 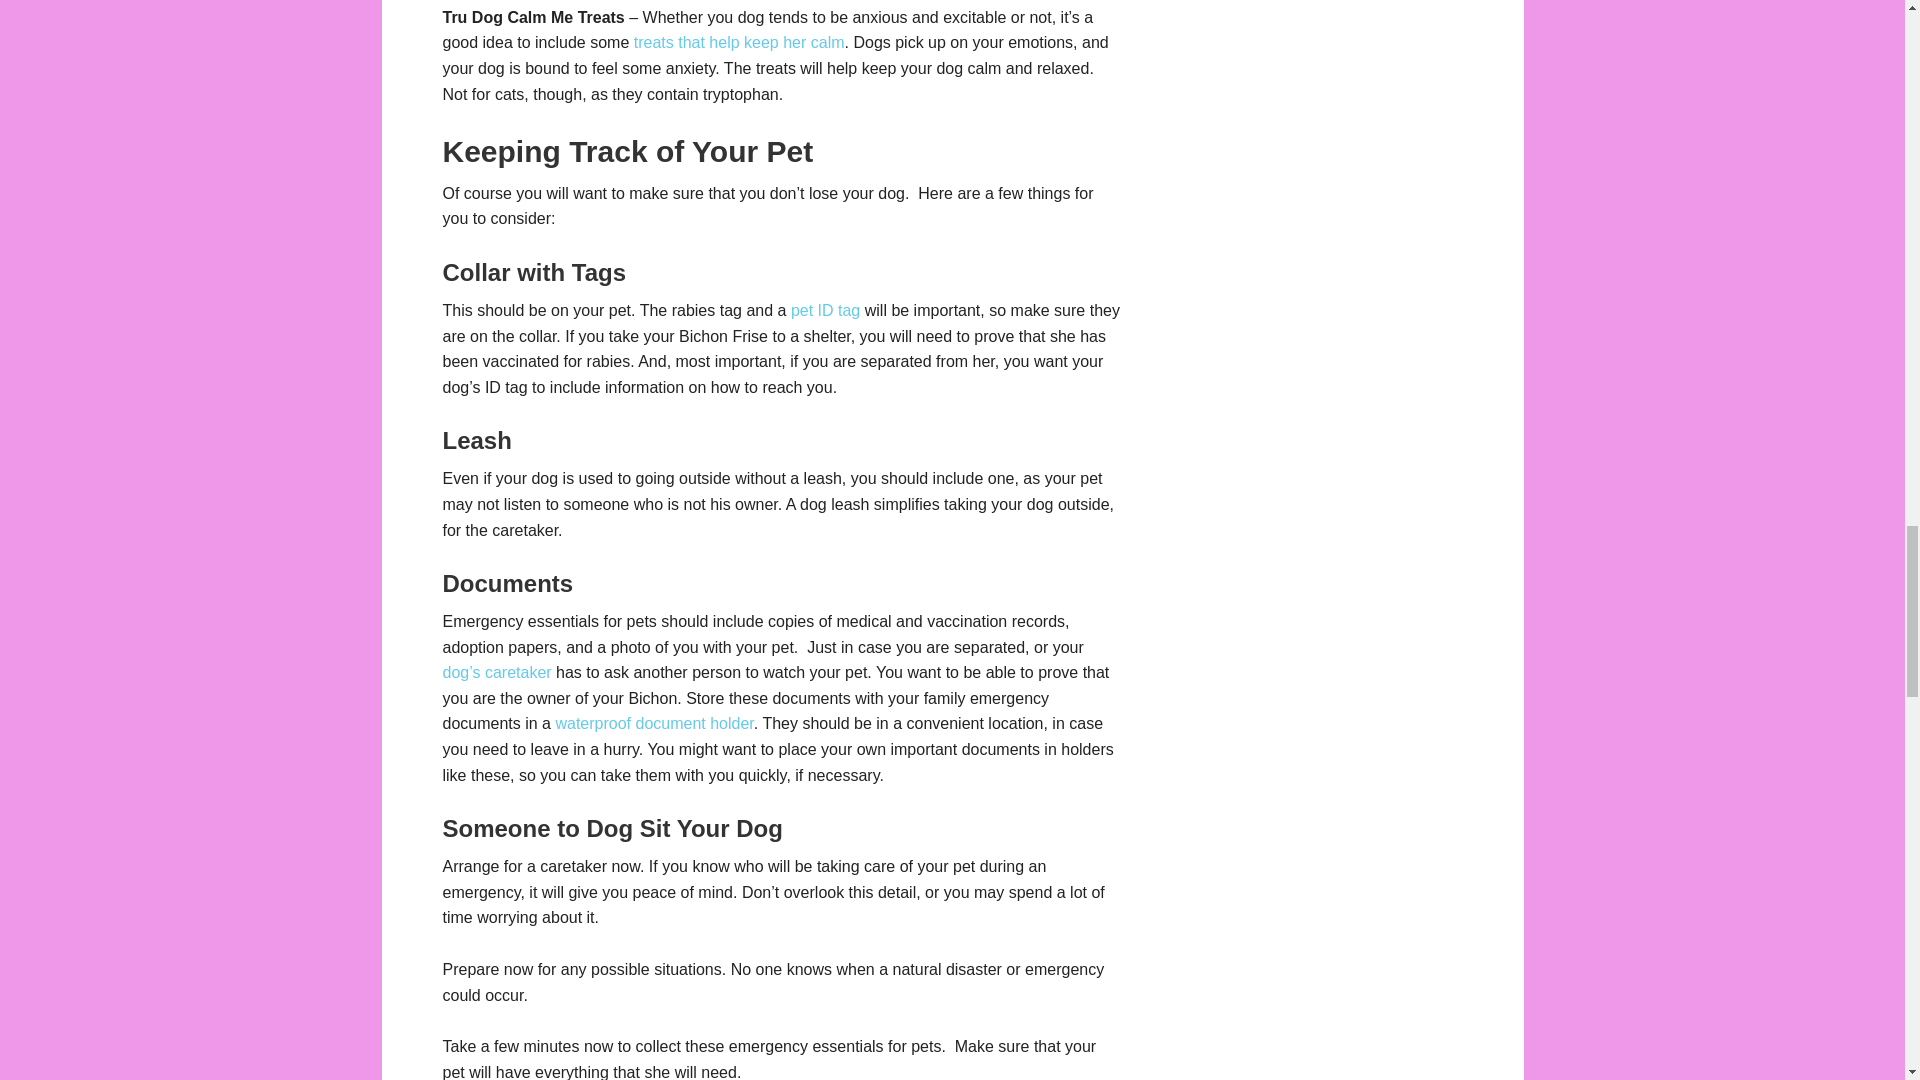 I want to click on pet ID tag, so click(x=826, y=310).